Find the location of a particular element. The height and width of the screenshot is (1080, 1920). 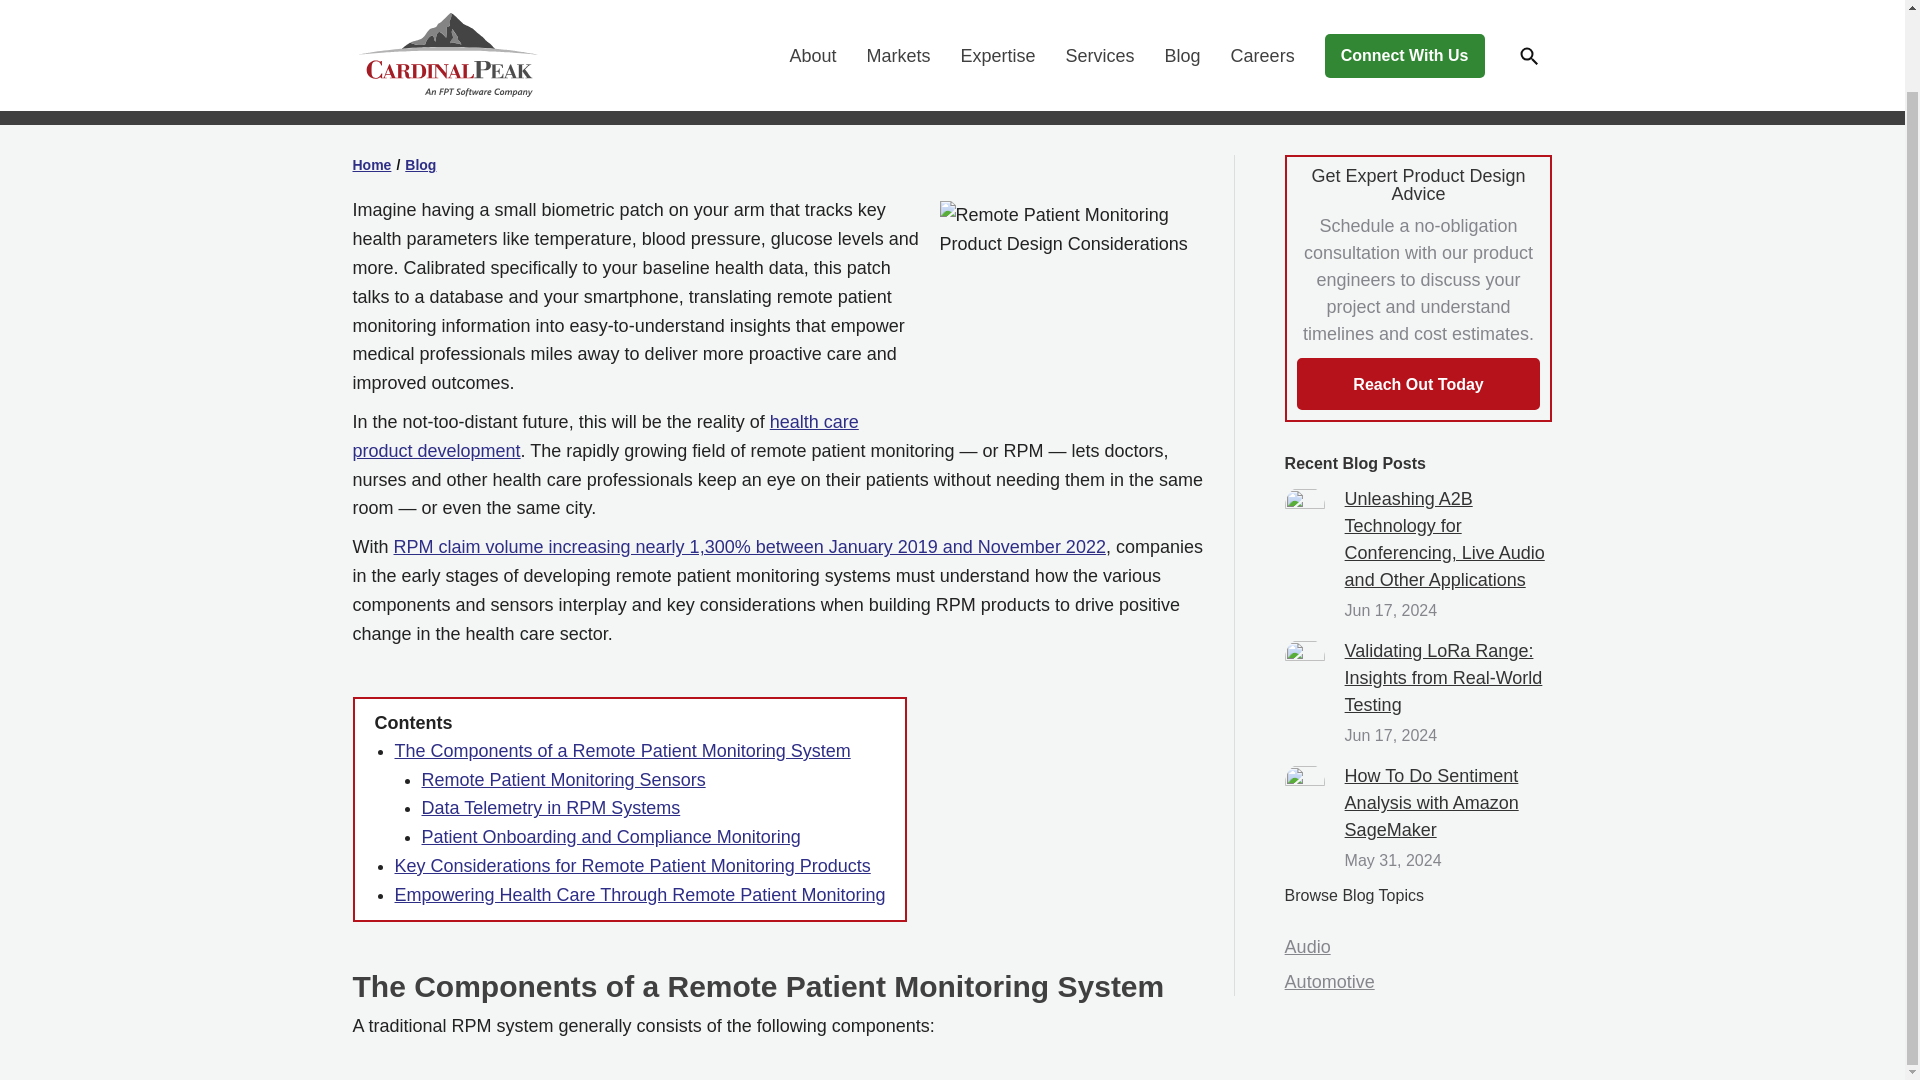

Cardinal Peak Product Development Services Company is located at coordinates (444, 8).